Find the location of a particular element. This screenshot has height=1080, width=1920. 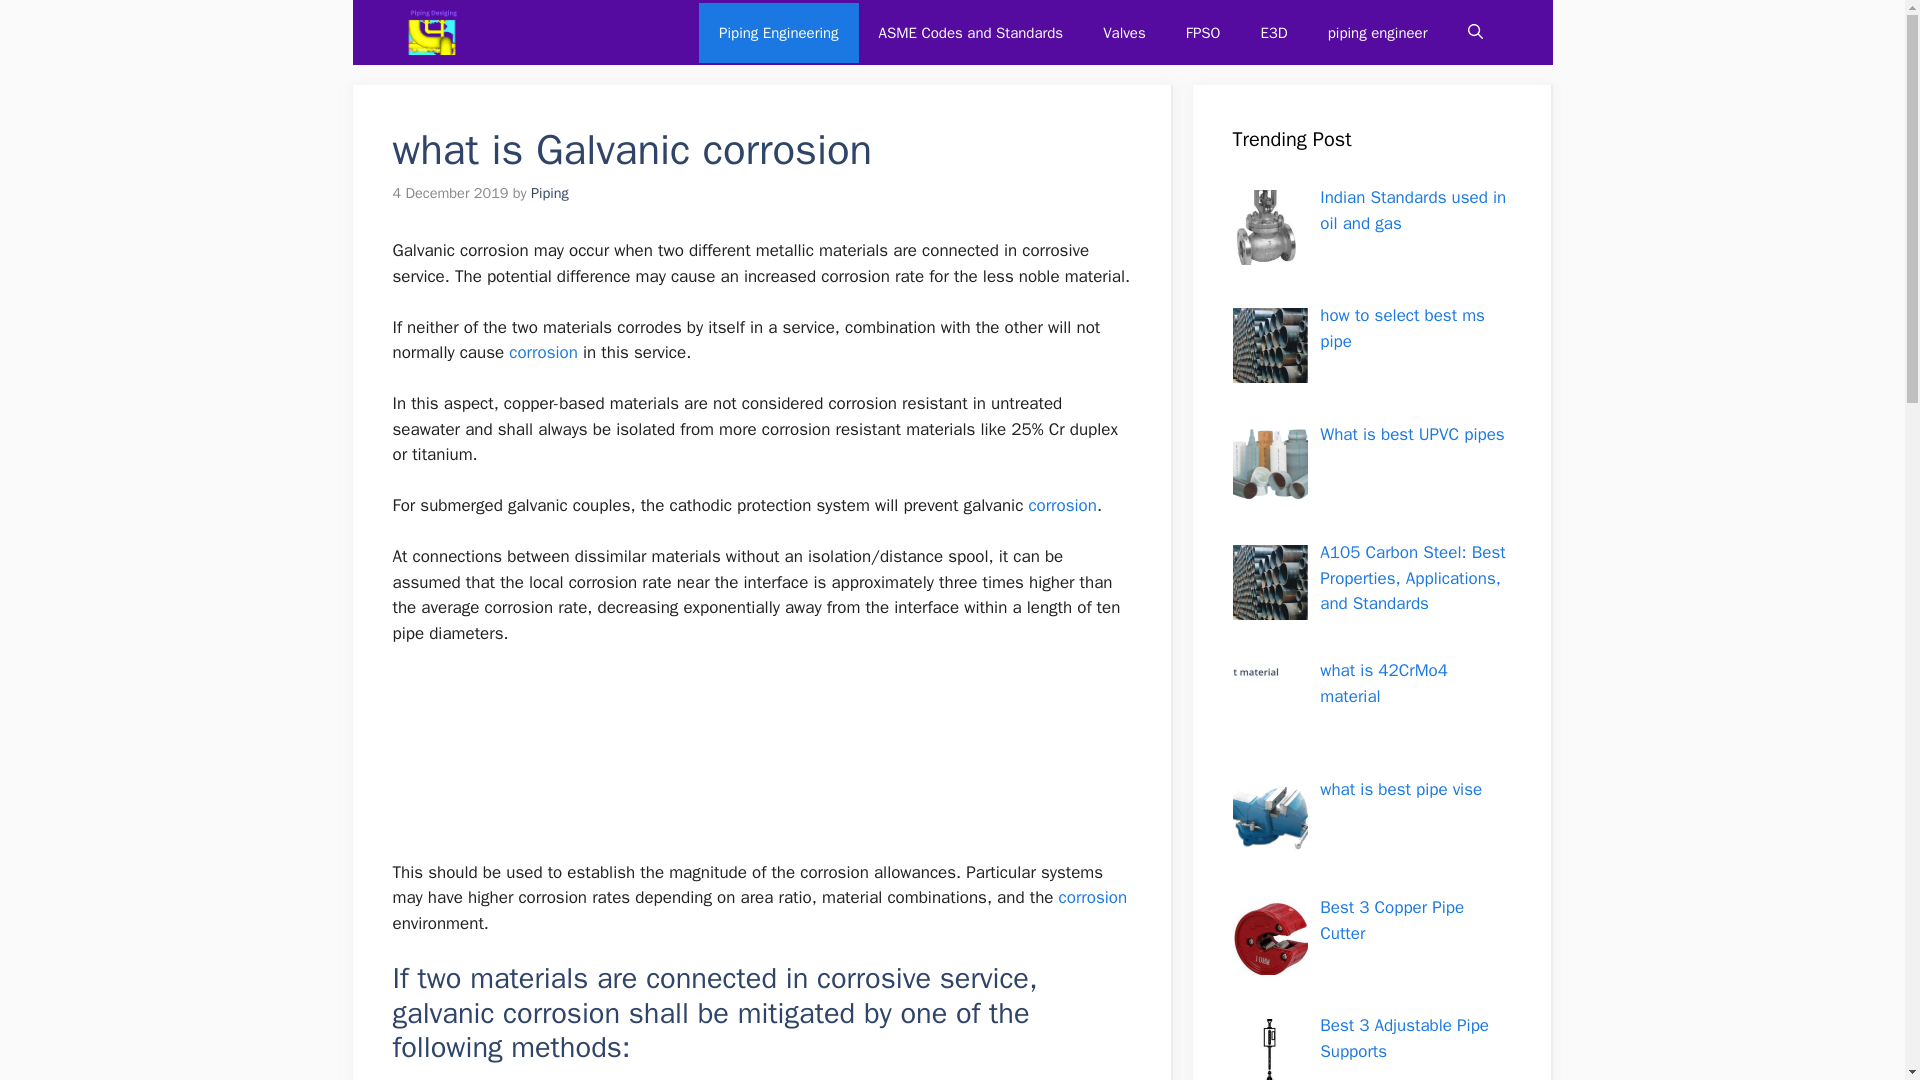

FPSO is located at coordinates (1202, 32).